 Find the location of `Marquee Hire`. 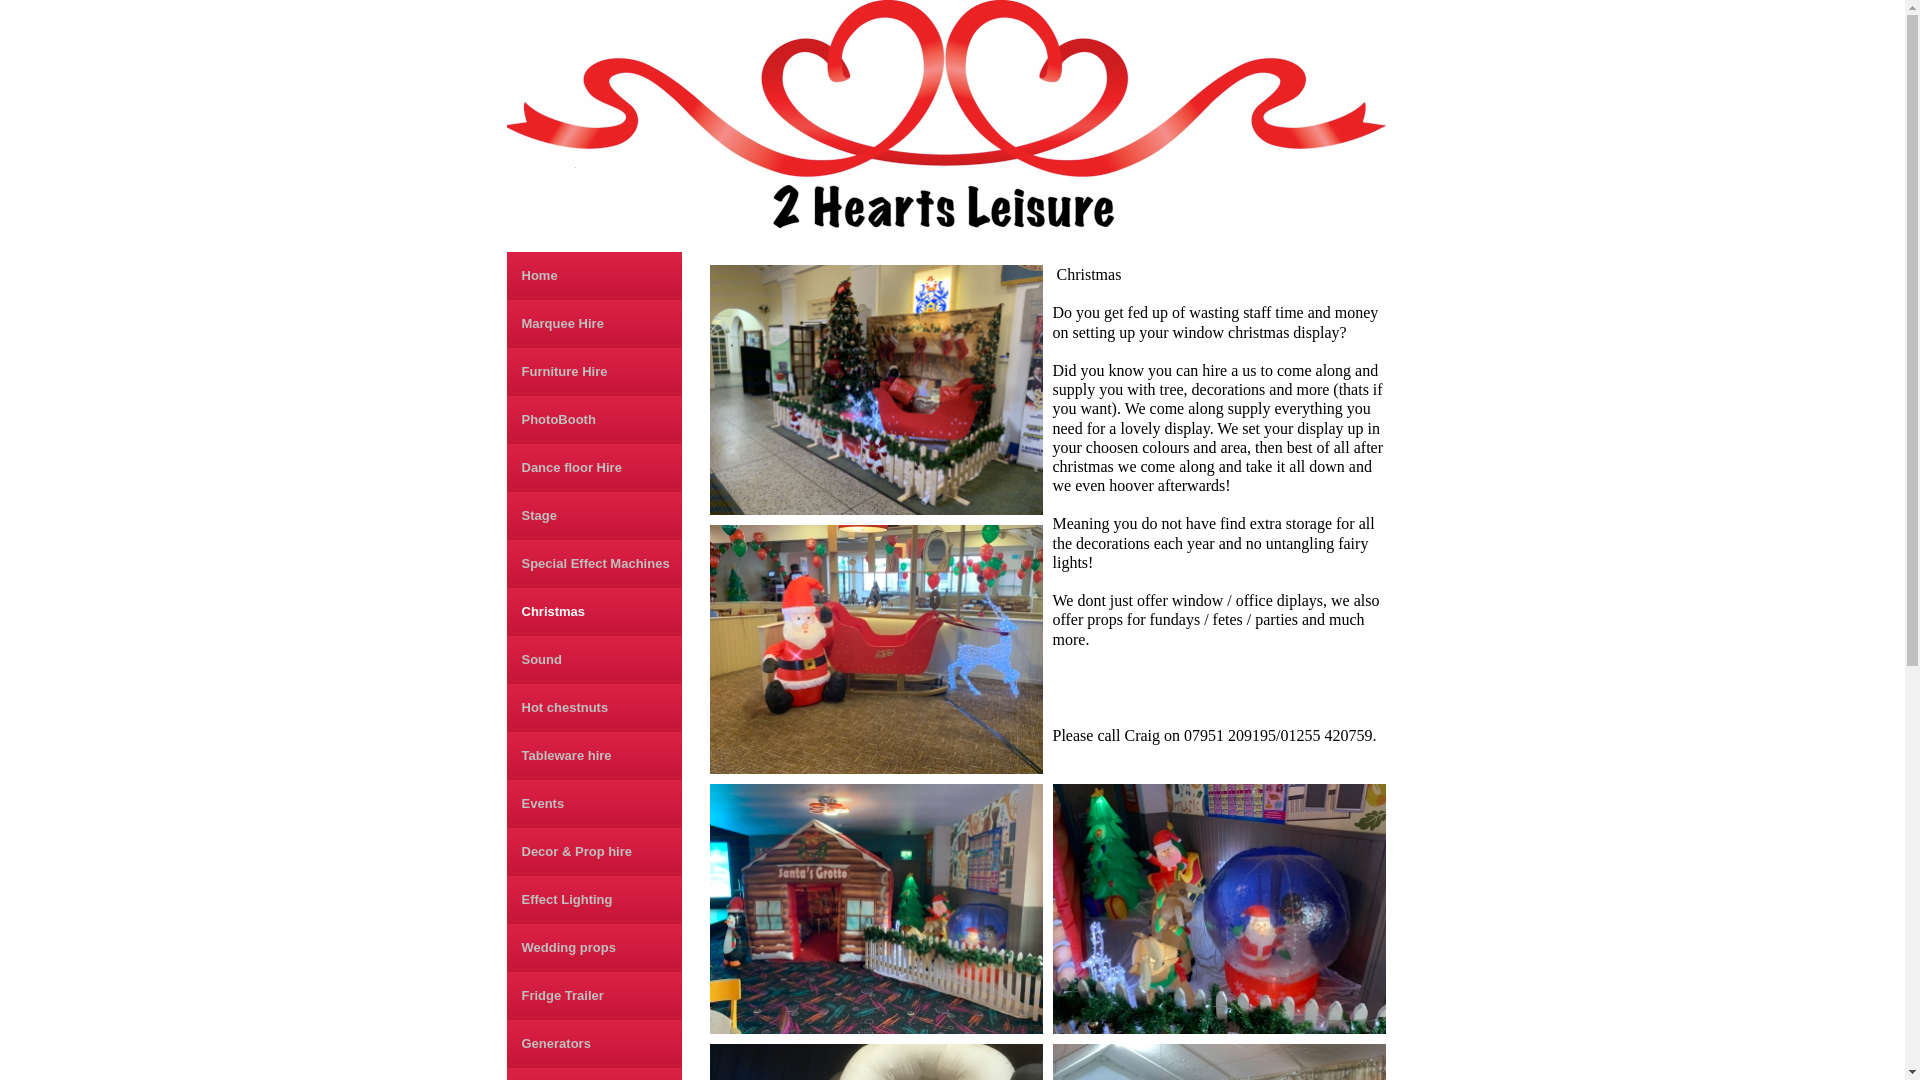

Marquee Hire is located at coordinates (594, 324).